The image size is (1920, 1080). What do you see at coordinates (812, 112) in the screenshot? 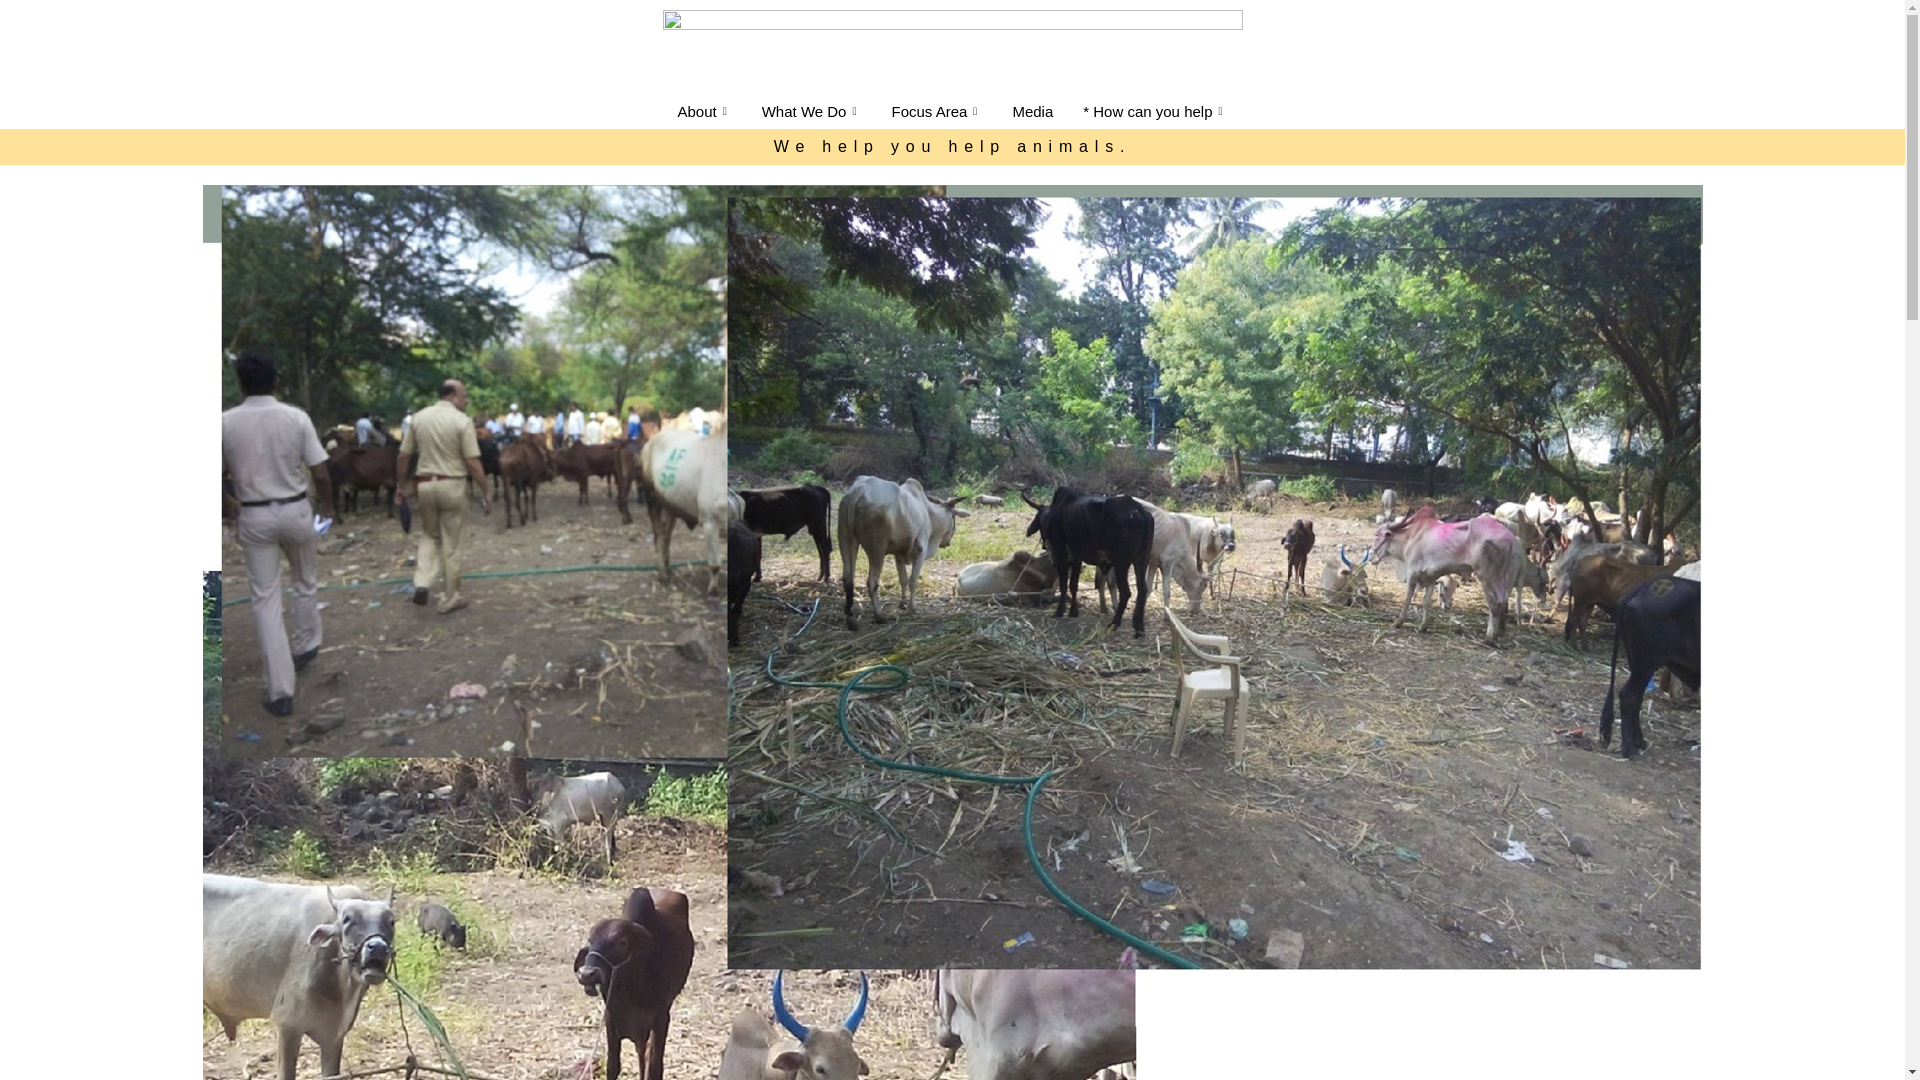
I see `What We Do` at bounding box center [812, 112].